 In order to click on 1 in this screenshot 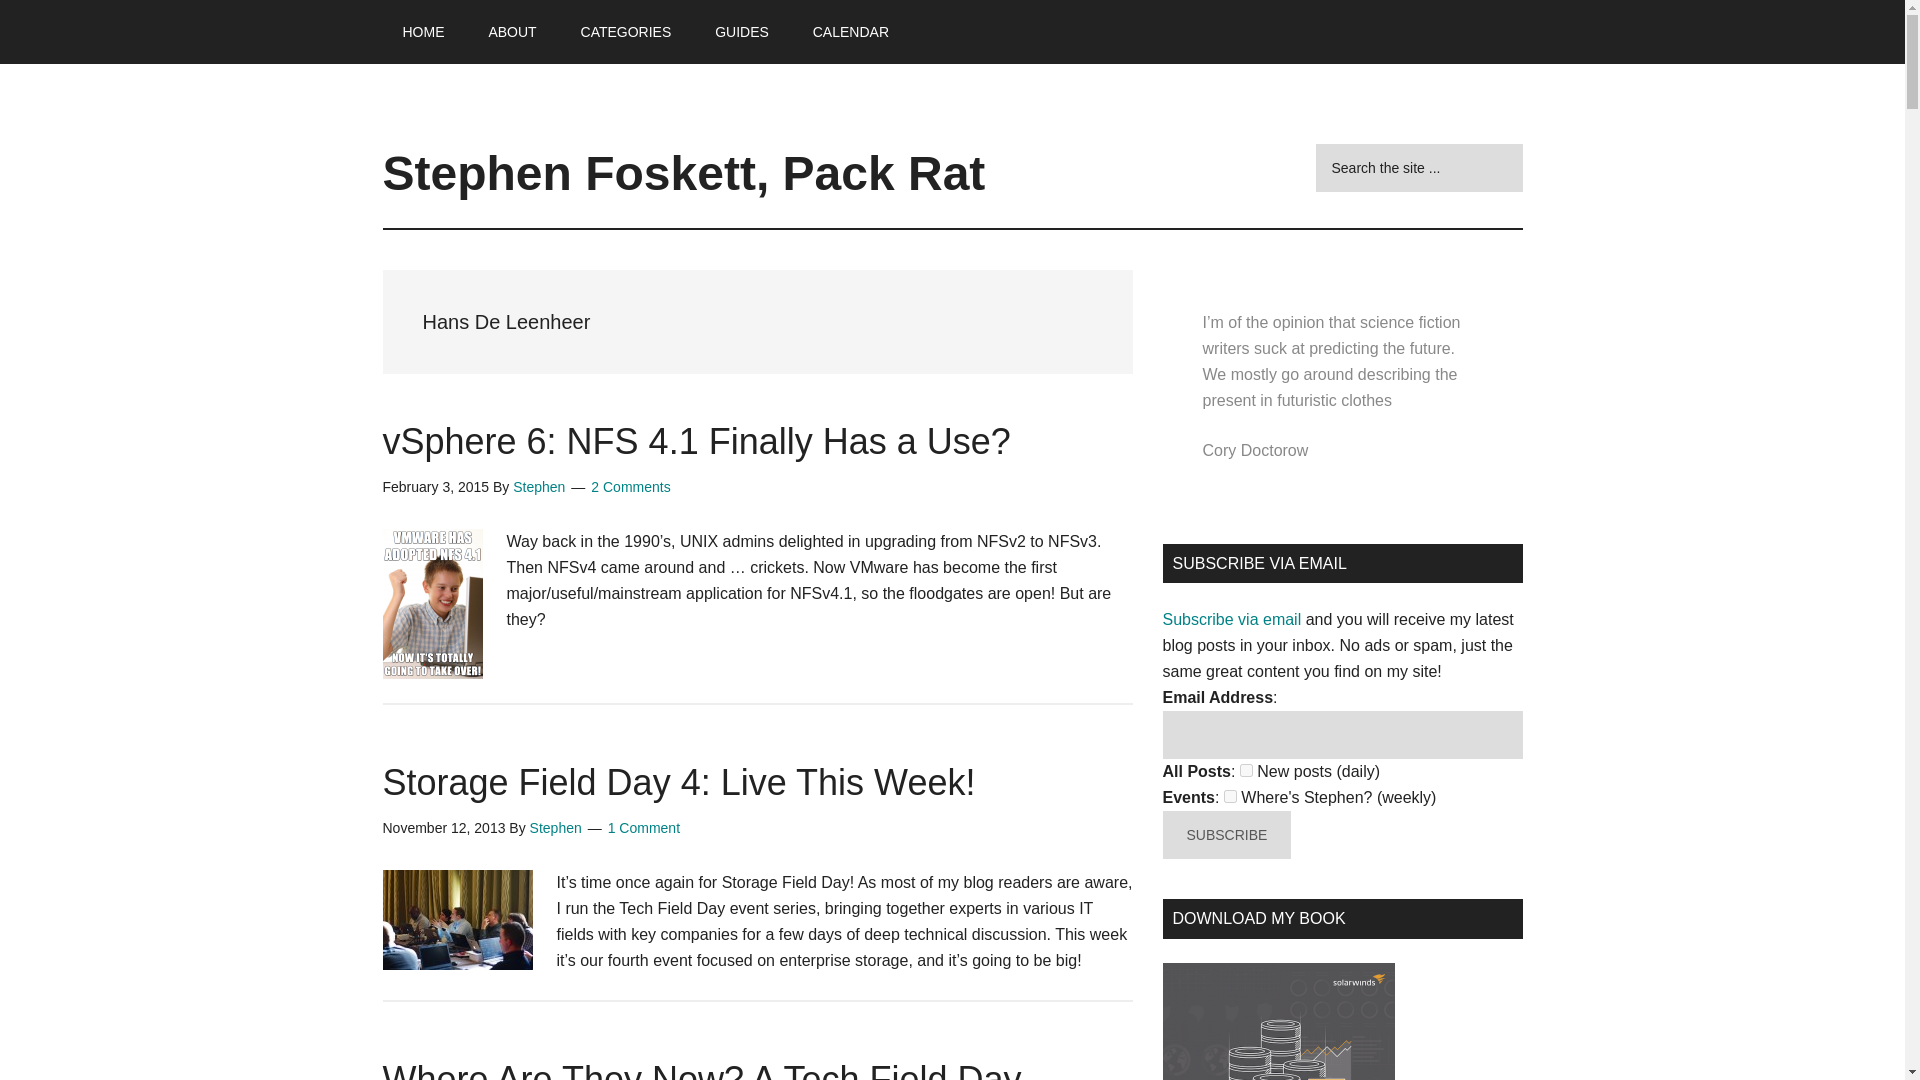, I will do `click(1246, 770)`.